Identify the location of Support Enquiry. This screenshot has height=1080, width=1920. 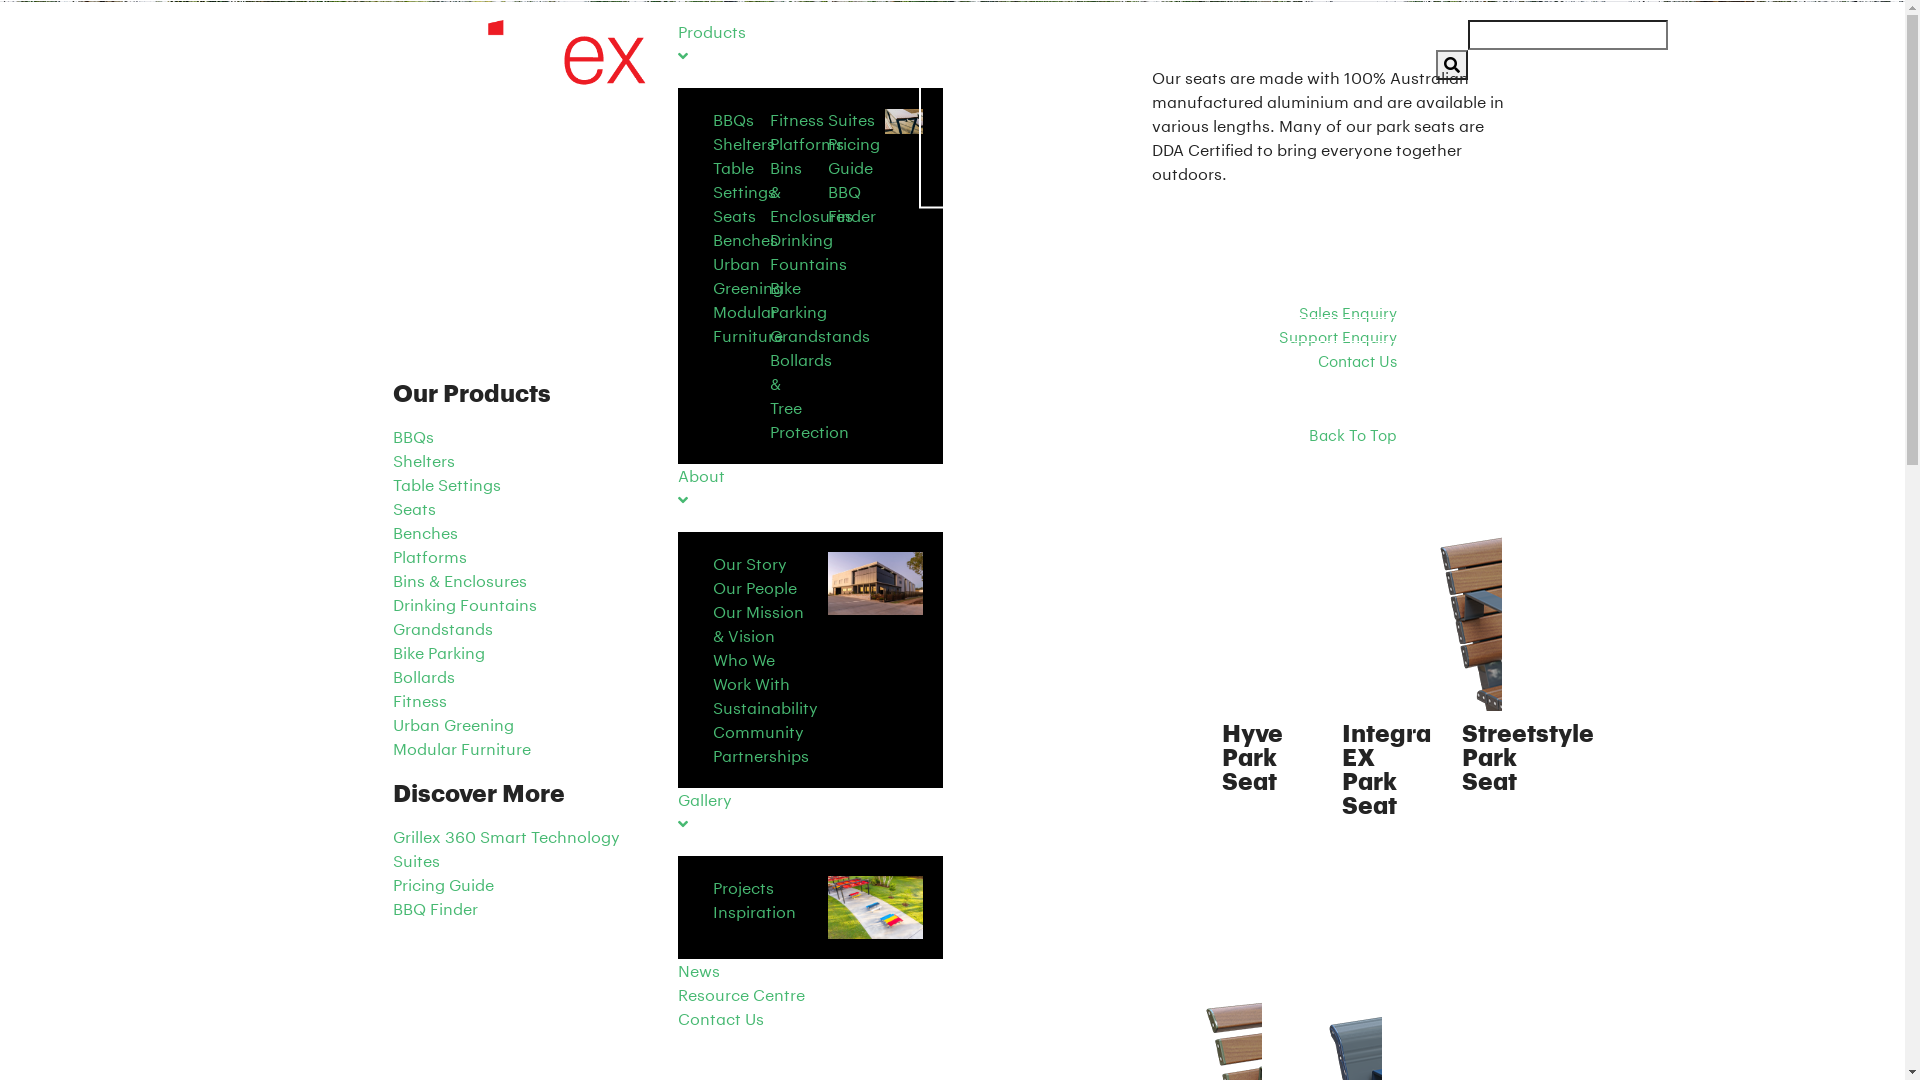
(1338, 337).